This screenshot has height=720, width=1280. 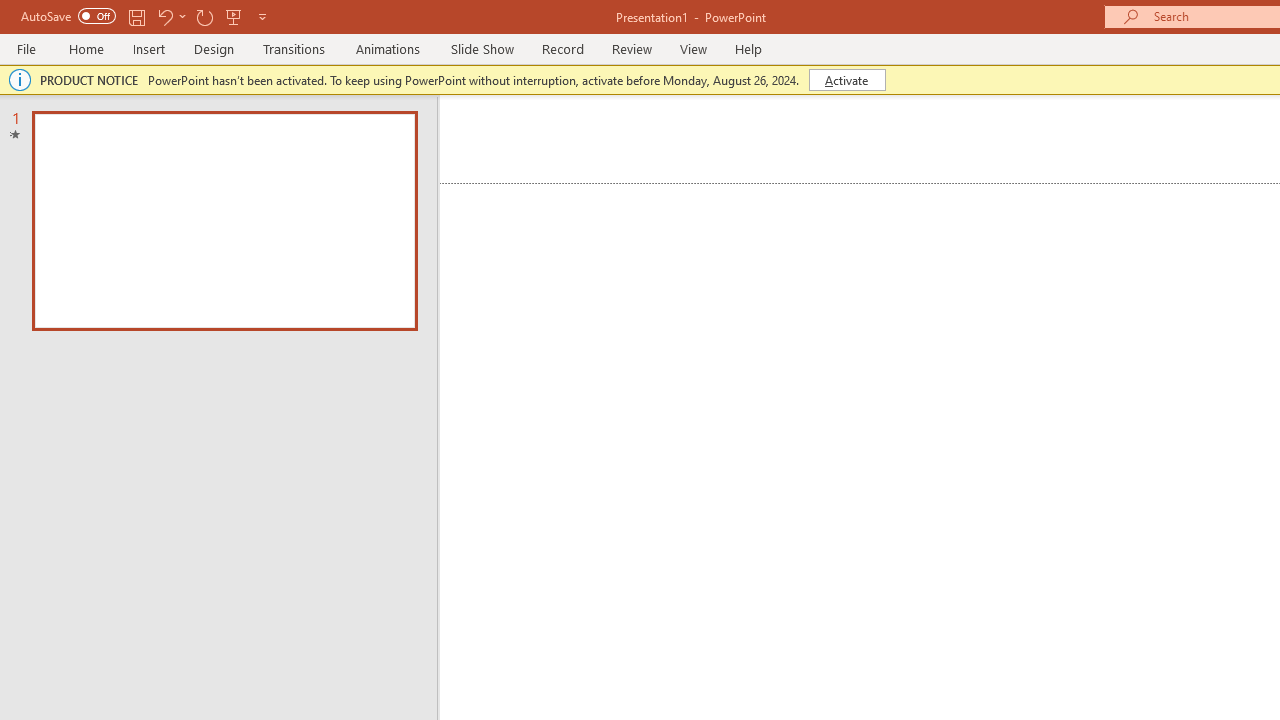 I want to click on Line and Paragraph Spacing, so click(x=928, y=180).